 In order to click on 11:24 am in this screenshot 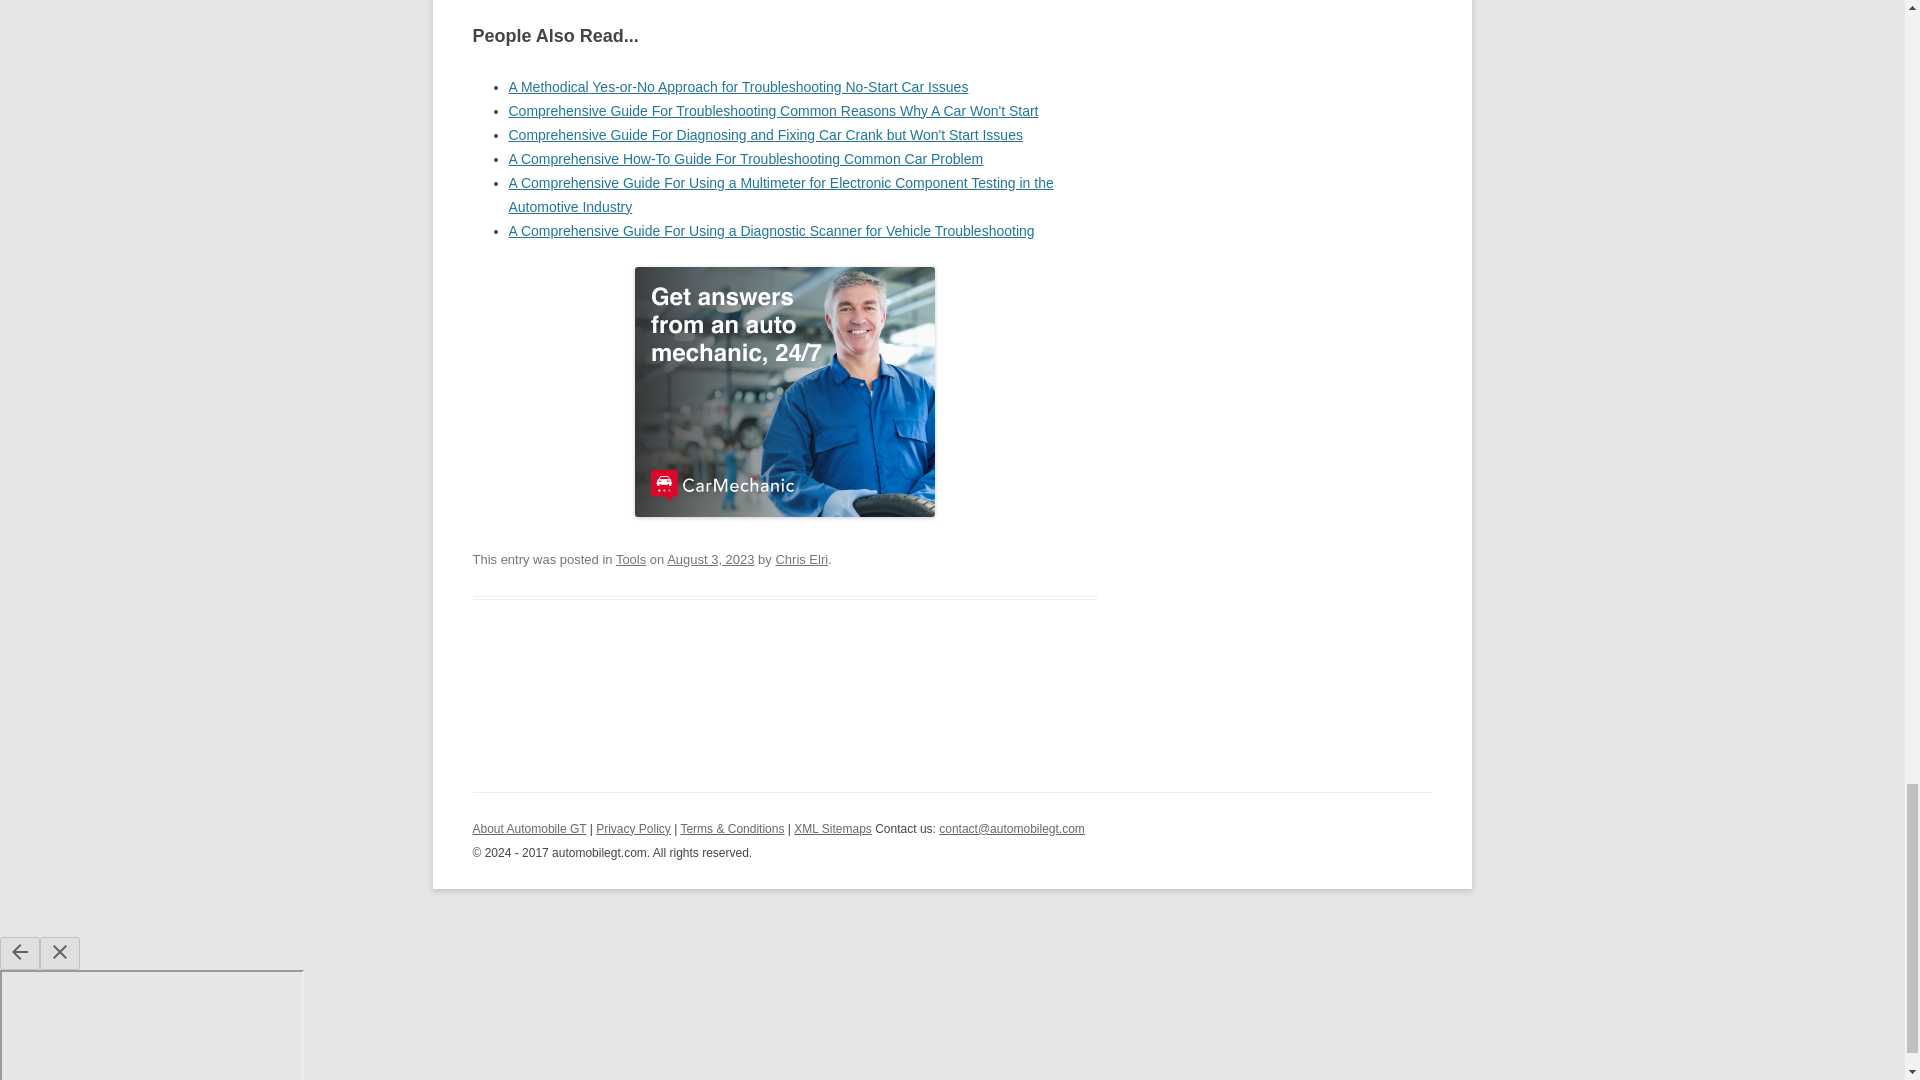, I will do `click(710, 559)`.